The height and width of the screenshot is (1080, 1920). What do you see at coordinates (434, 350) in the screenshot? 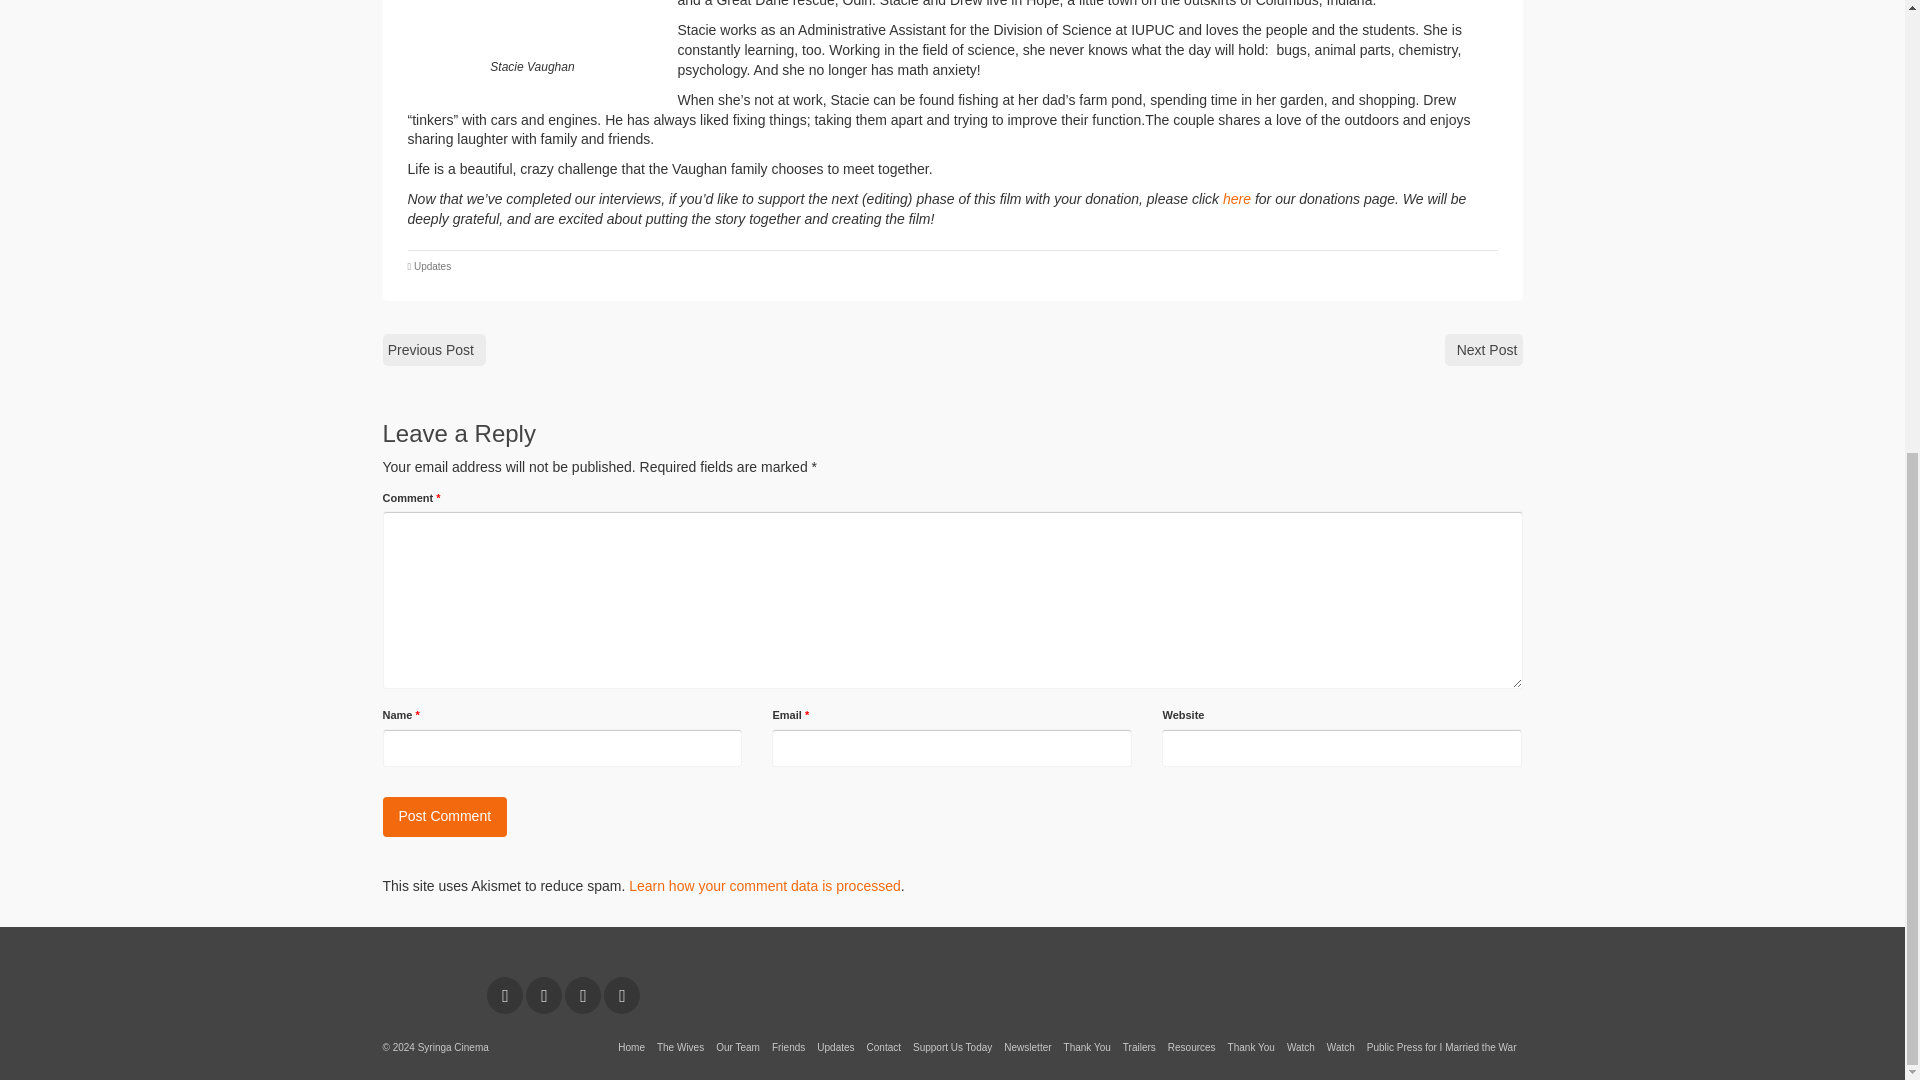
I see `Previous Post` at bounding box center [434, 350].